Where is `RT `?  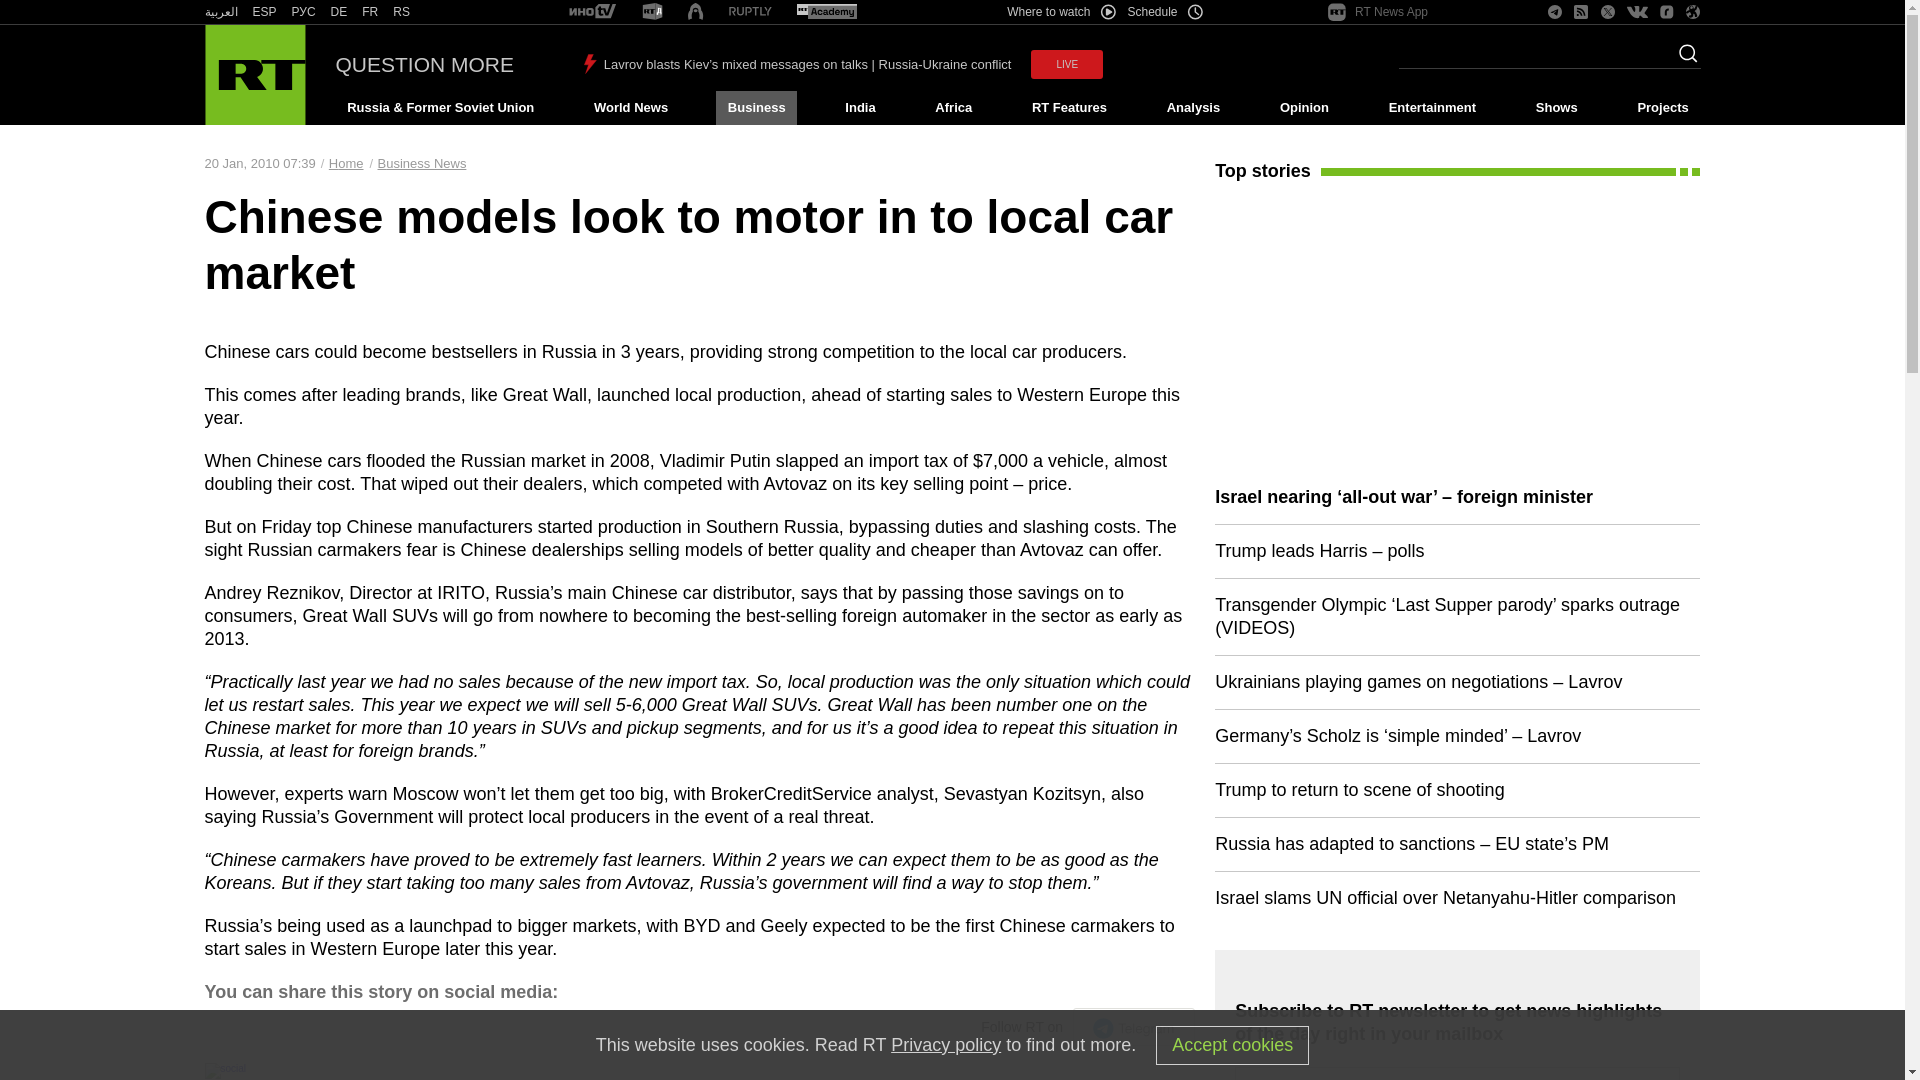
RT  is located at coordinates (304, 12).